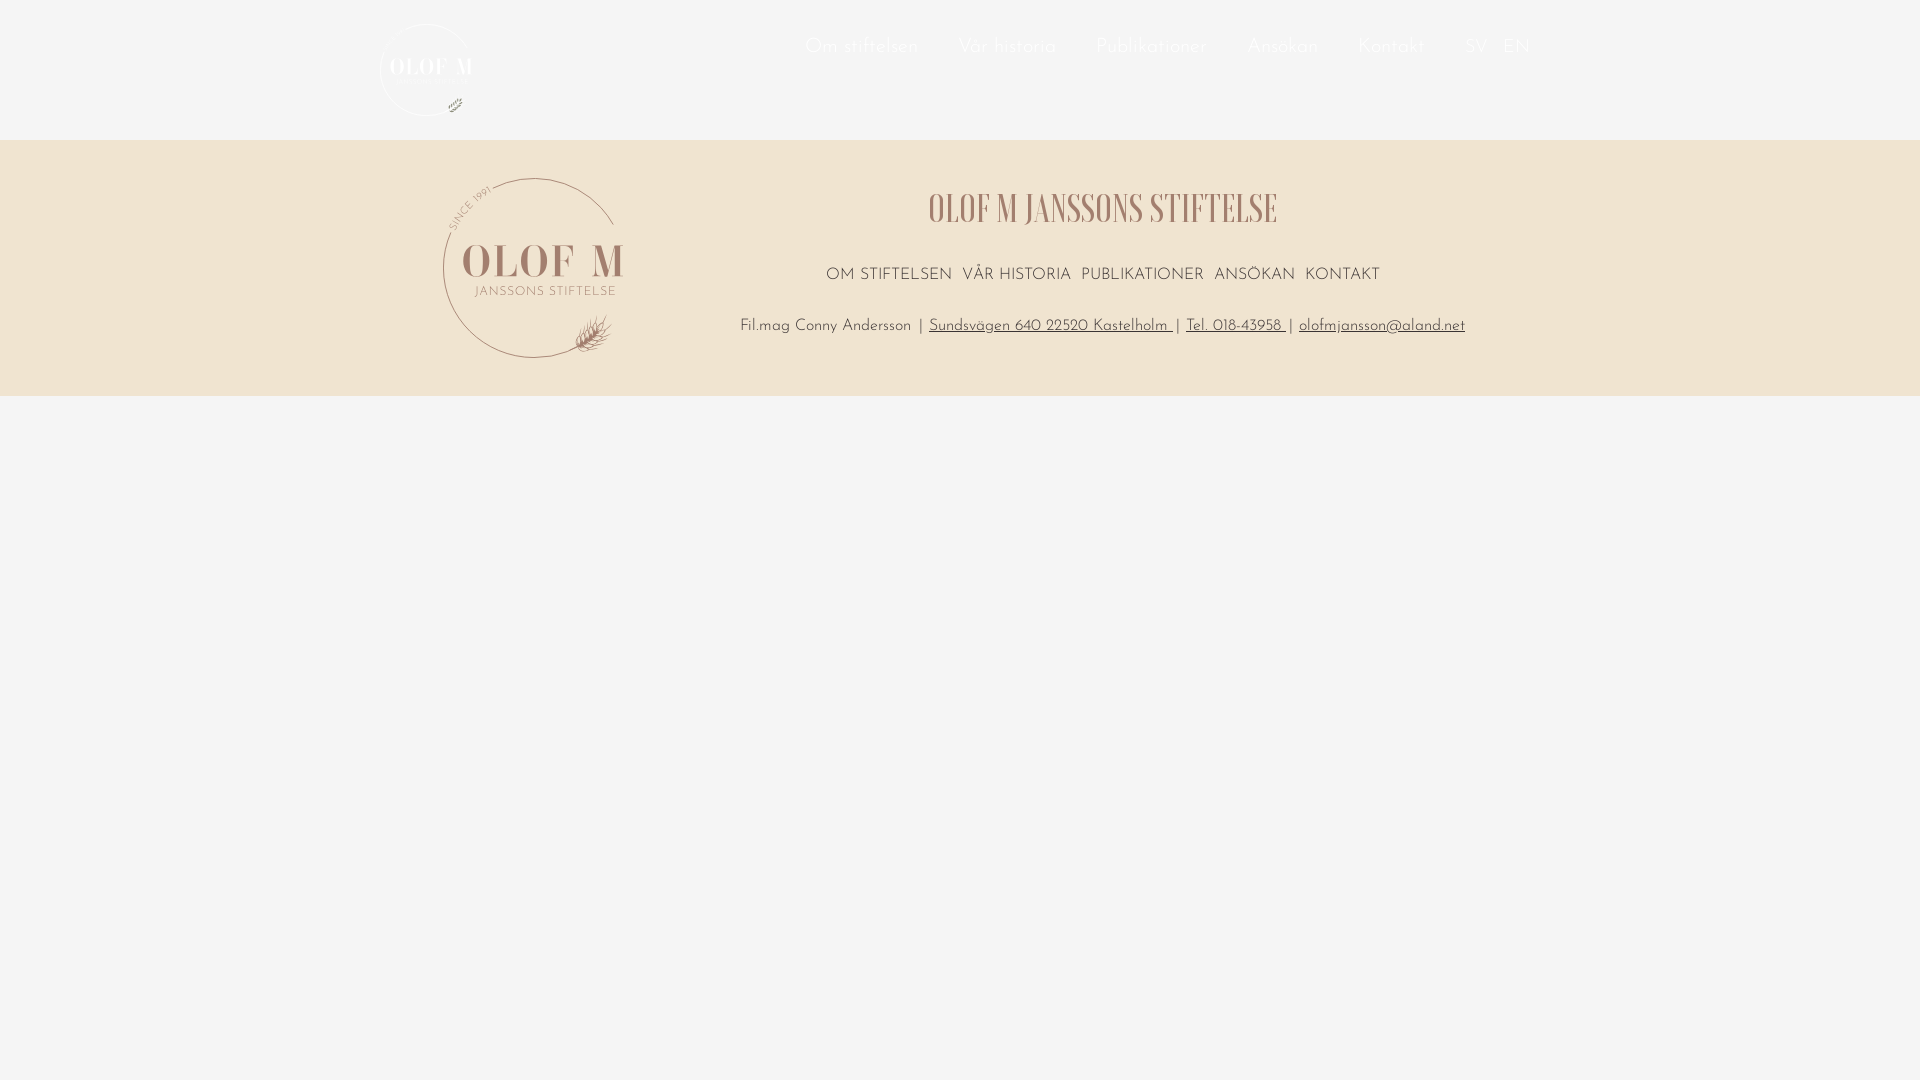 Image resolution: width=1920 pixels, height=1080 pixels. What do you see at coordinates (1242, 334) in the screenshot?
I see `Tel. 018-43958 |` at bounding box center [1242, 334].